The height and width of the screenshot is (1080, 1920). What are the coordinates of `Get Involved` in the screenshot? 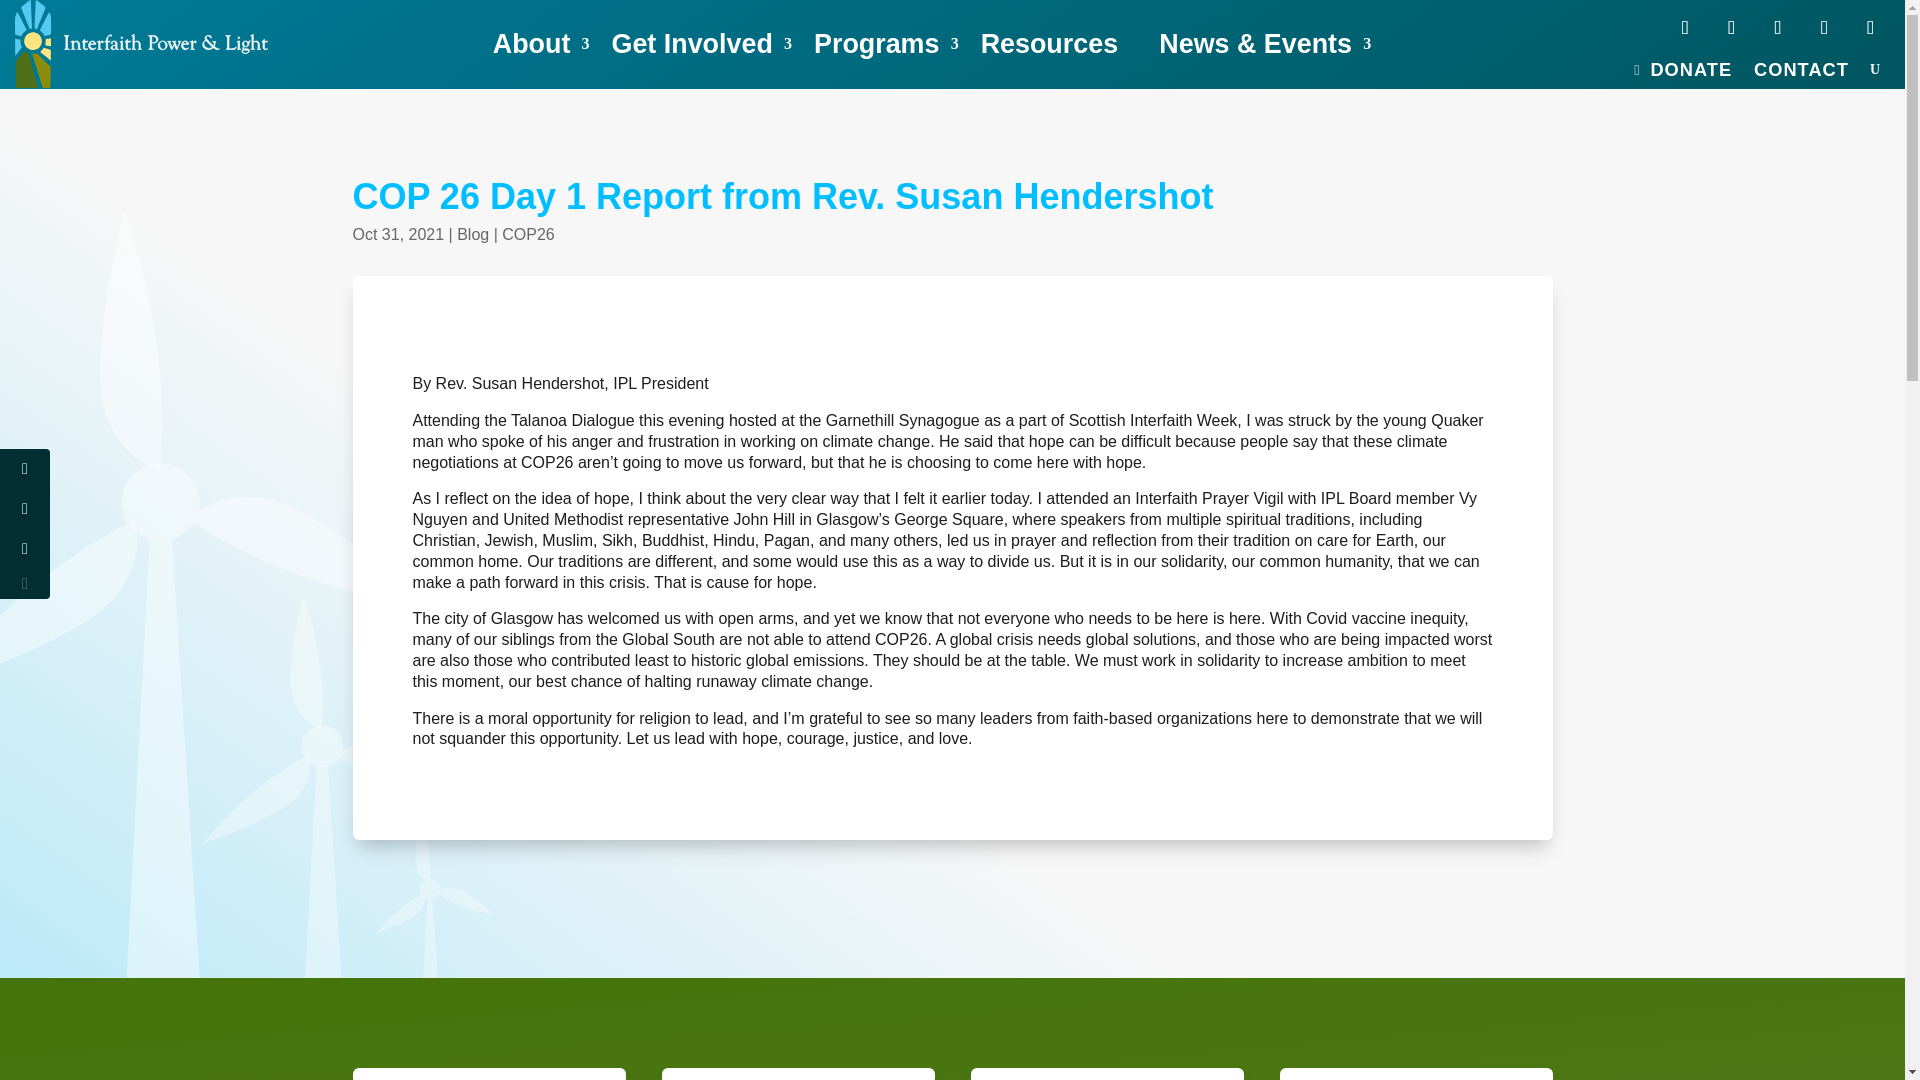 It's located at (702, 44).